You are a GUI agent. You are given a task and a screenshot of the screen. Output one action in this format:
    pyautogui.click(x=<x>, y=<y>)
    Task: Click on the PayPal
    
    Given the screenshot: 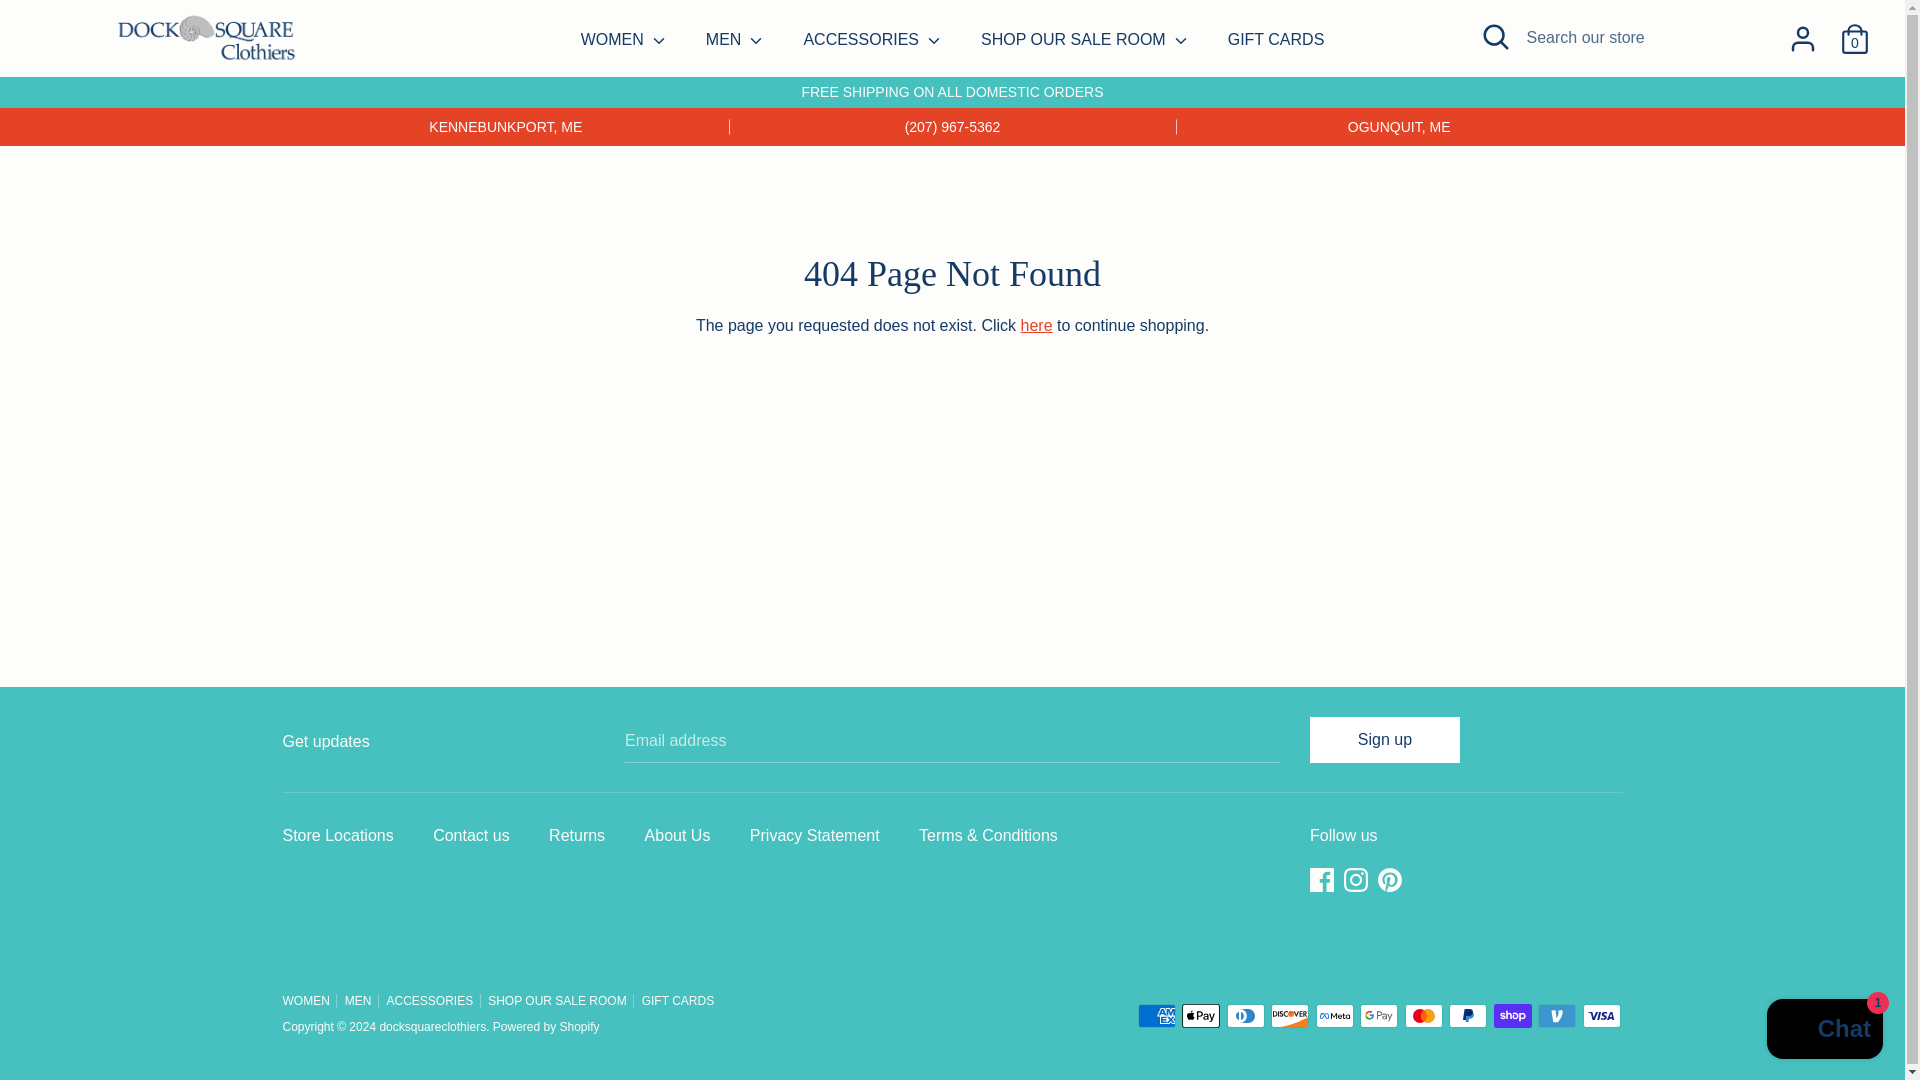 What is the action you would take?
    pyautogui.click(x=1468, y=1016)
    